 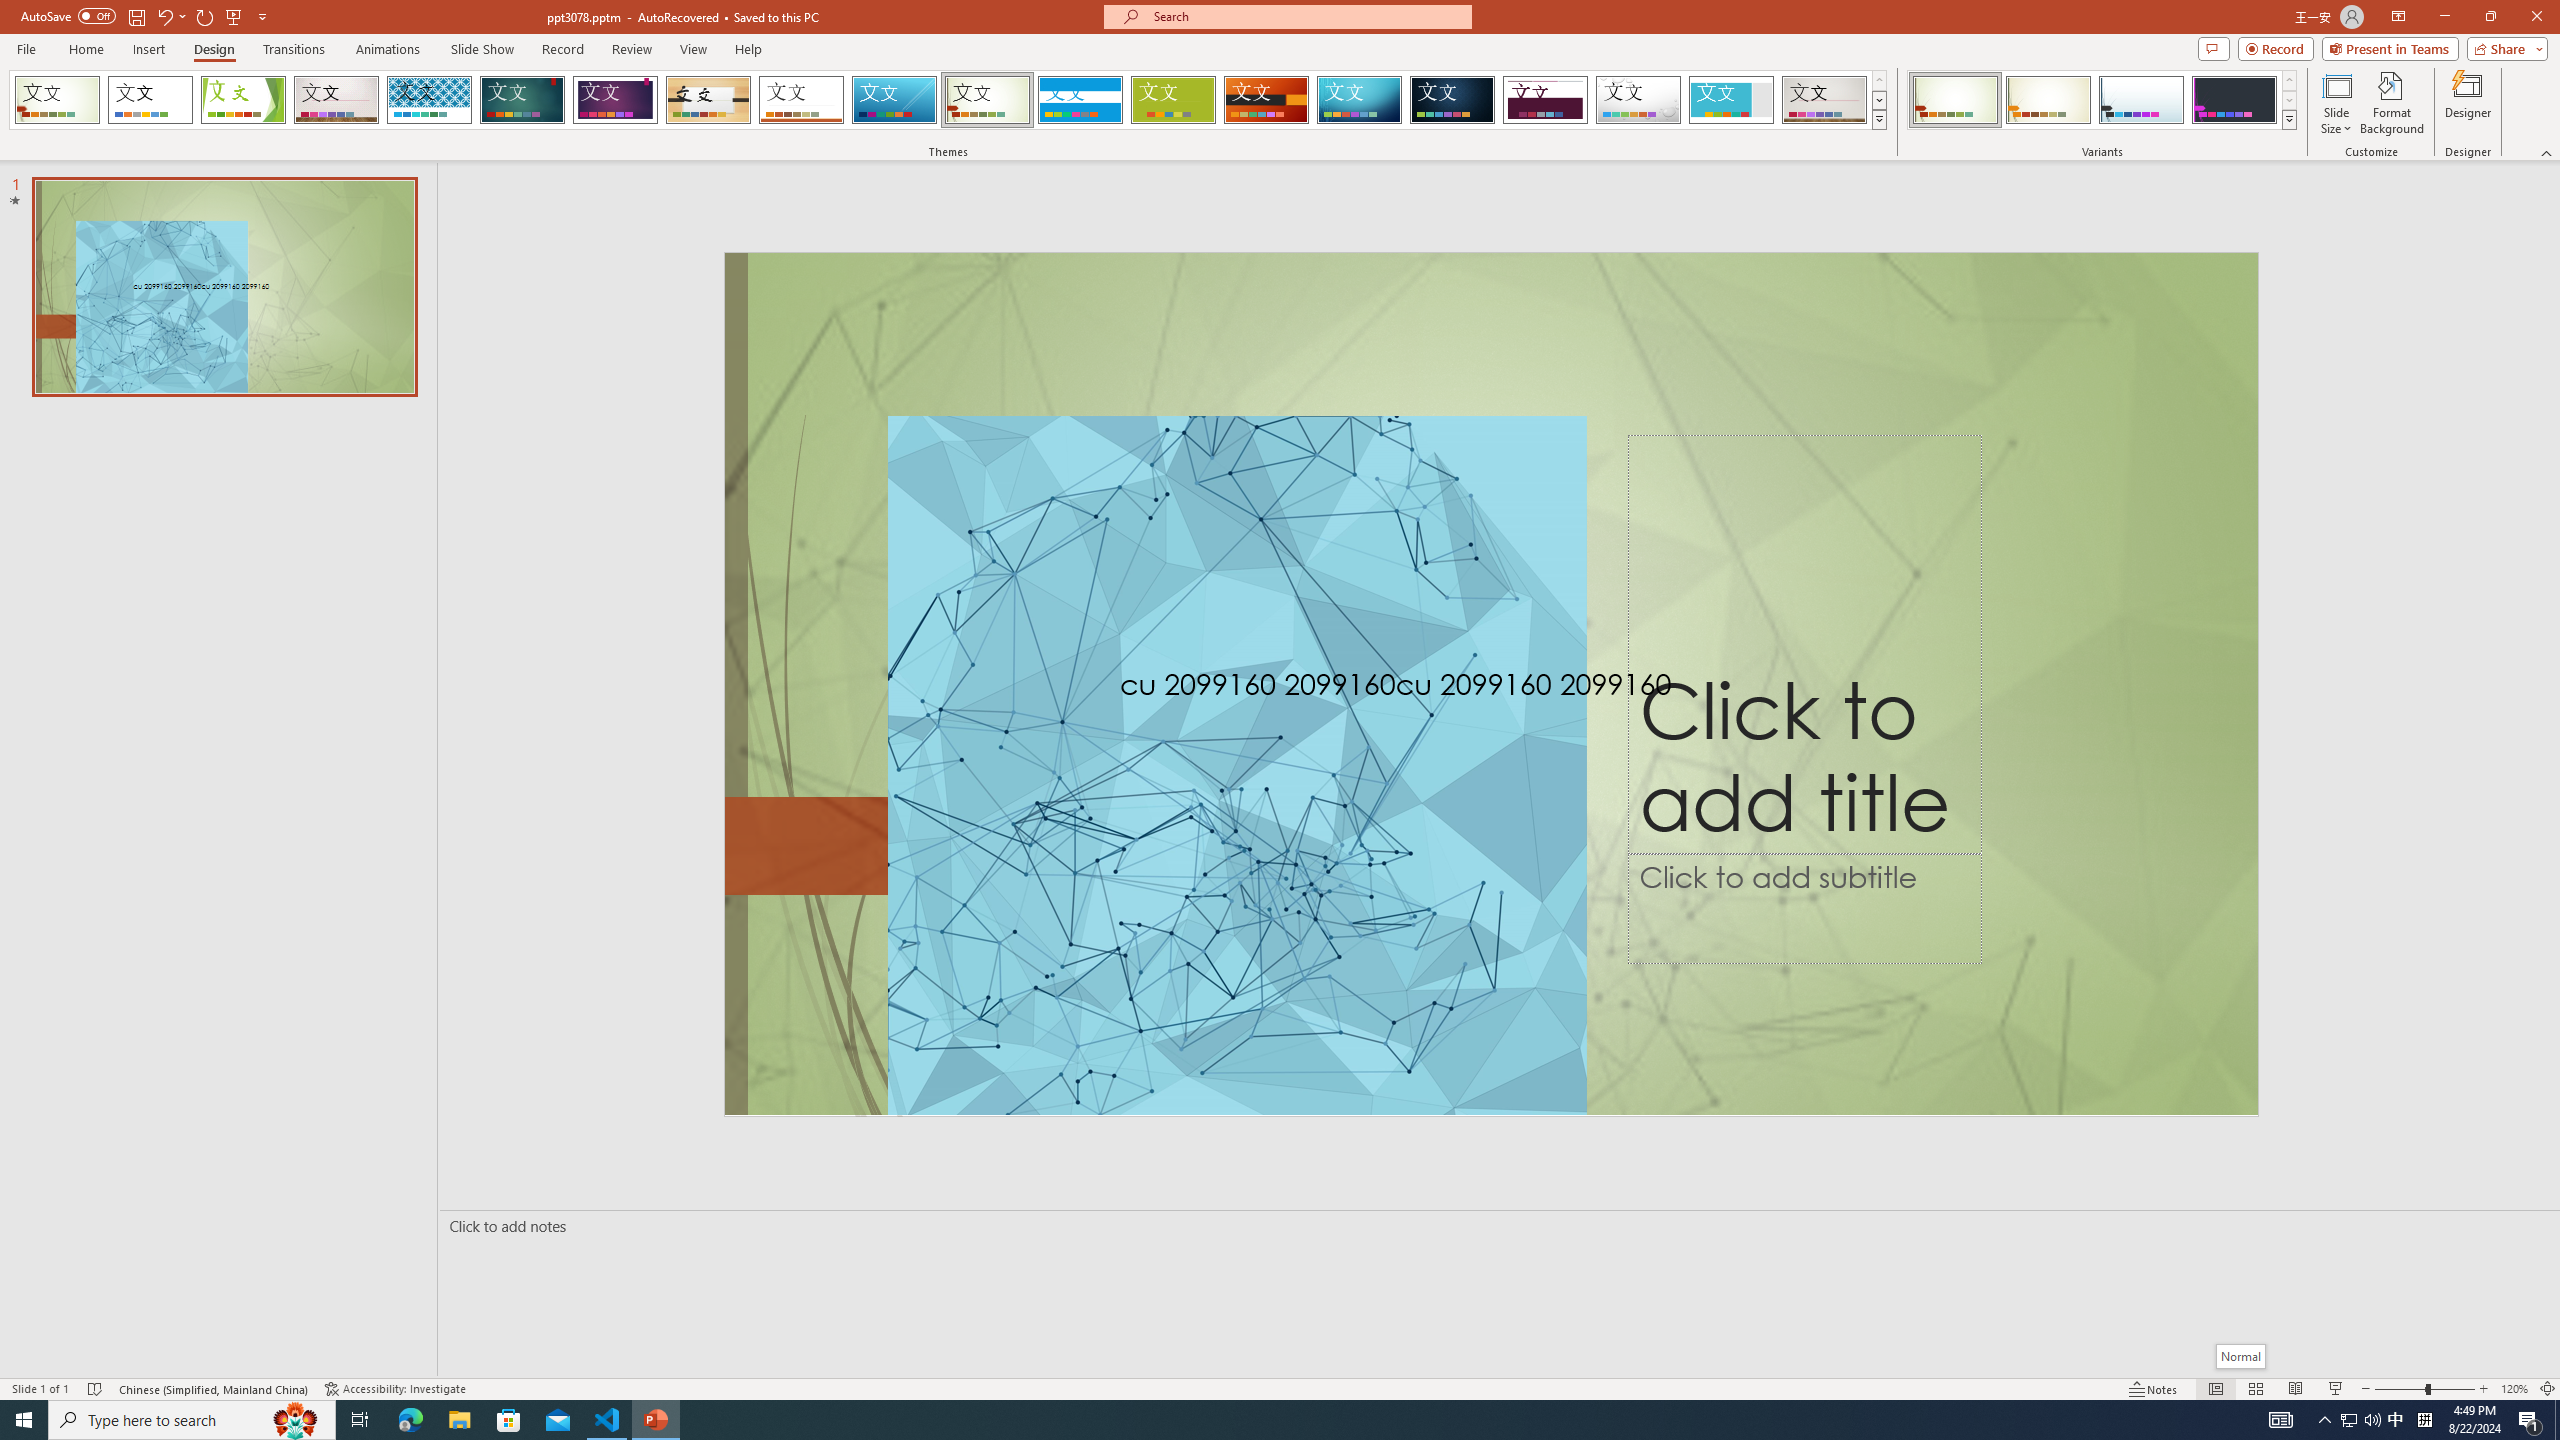 I want to click on Variants, so click(x=2288, y=119).